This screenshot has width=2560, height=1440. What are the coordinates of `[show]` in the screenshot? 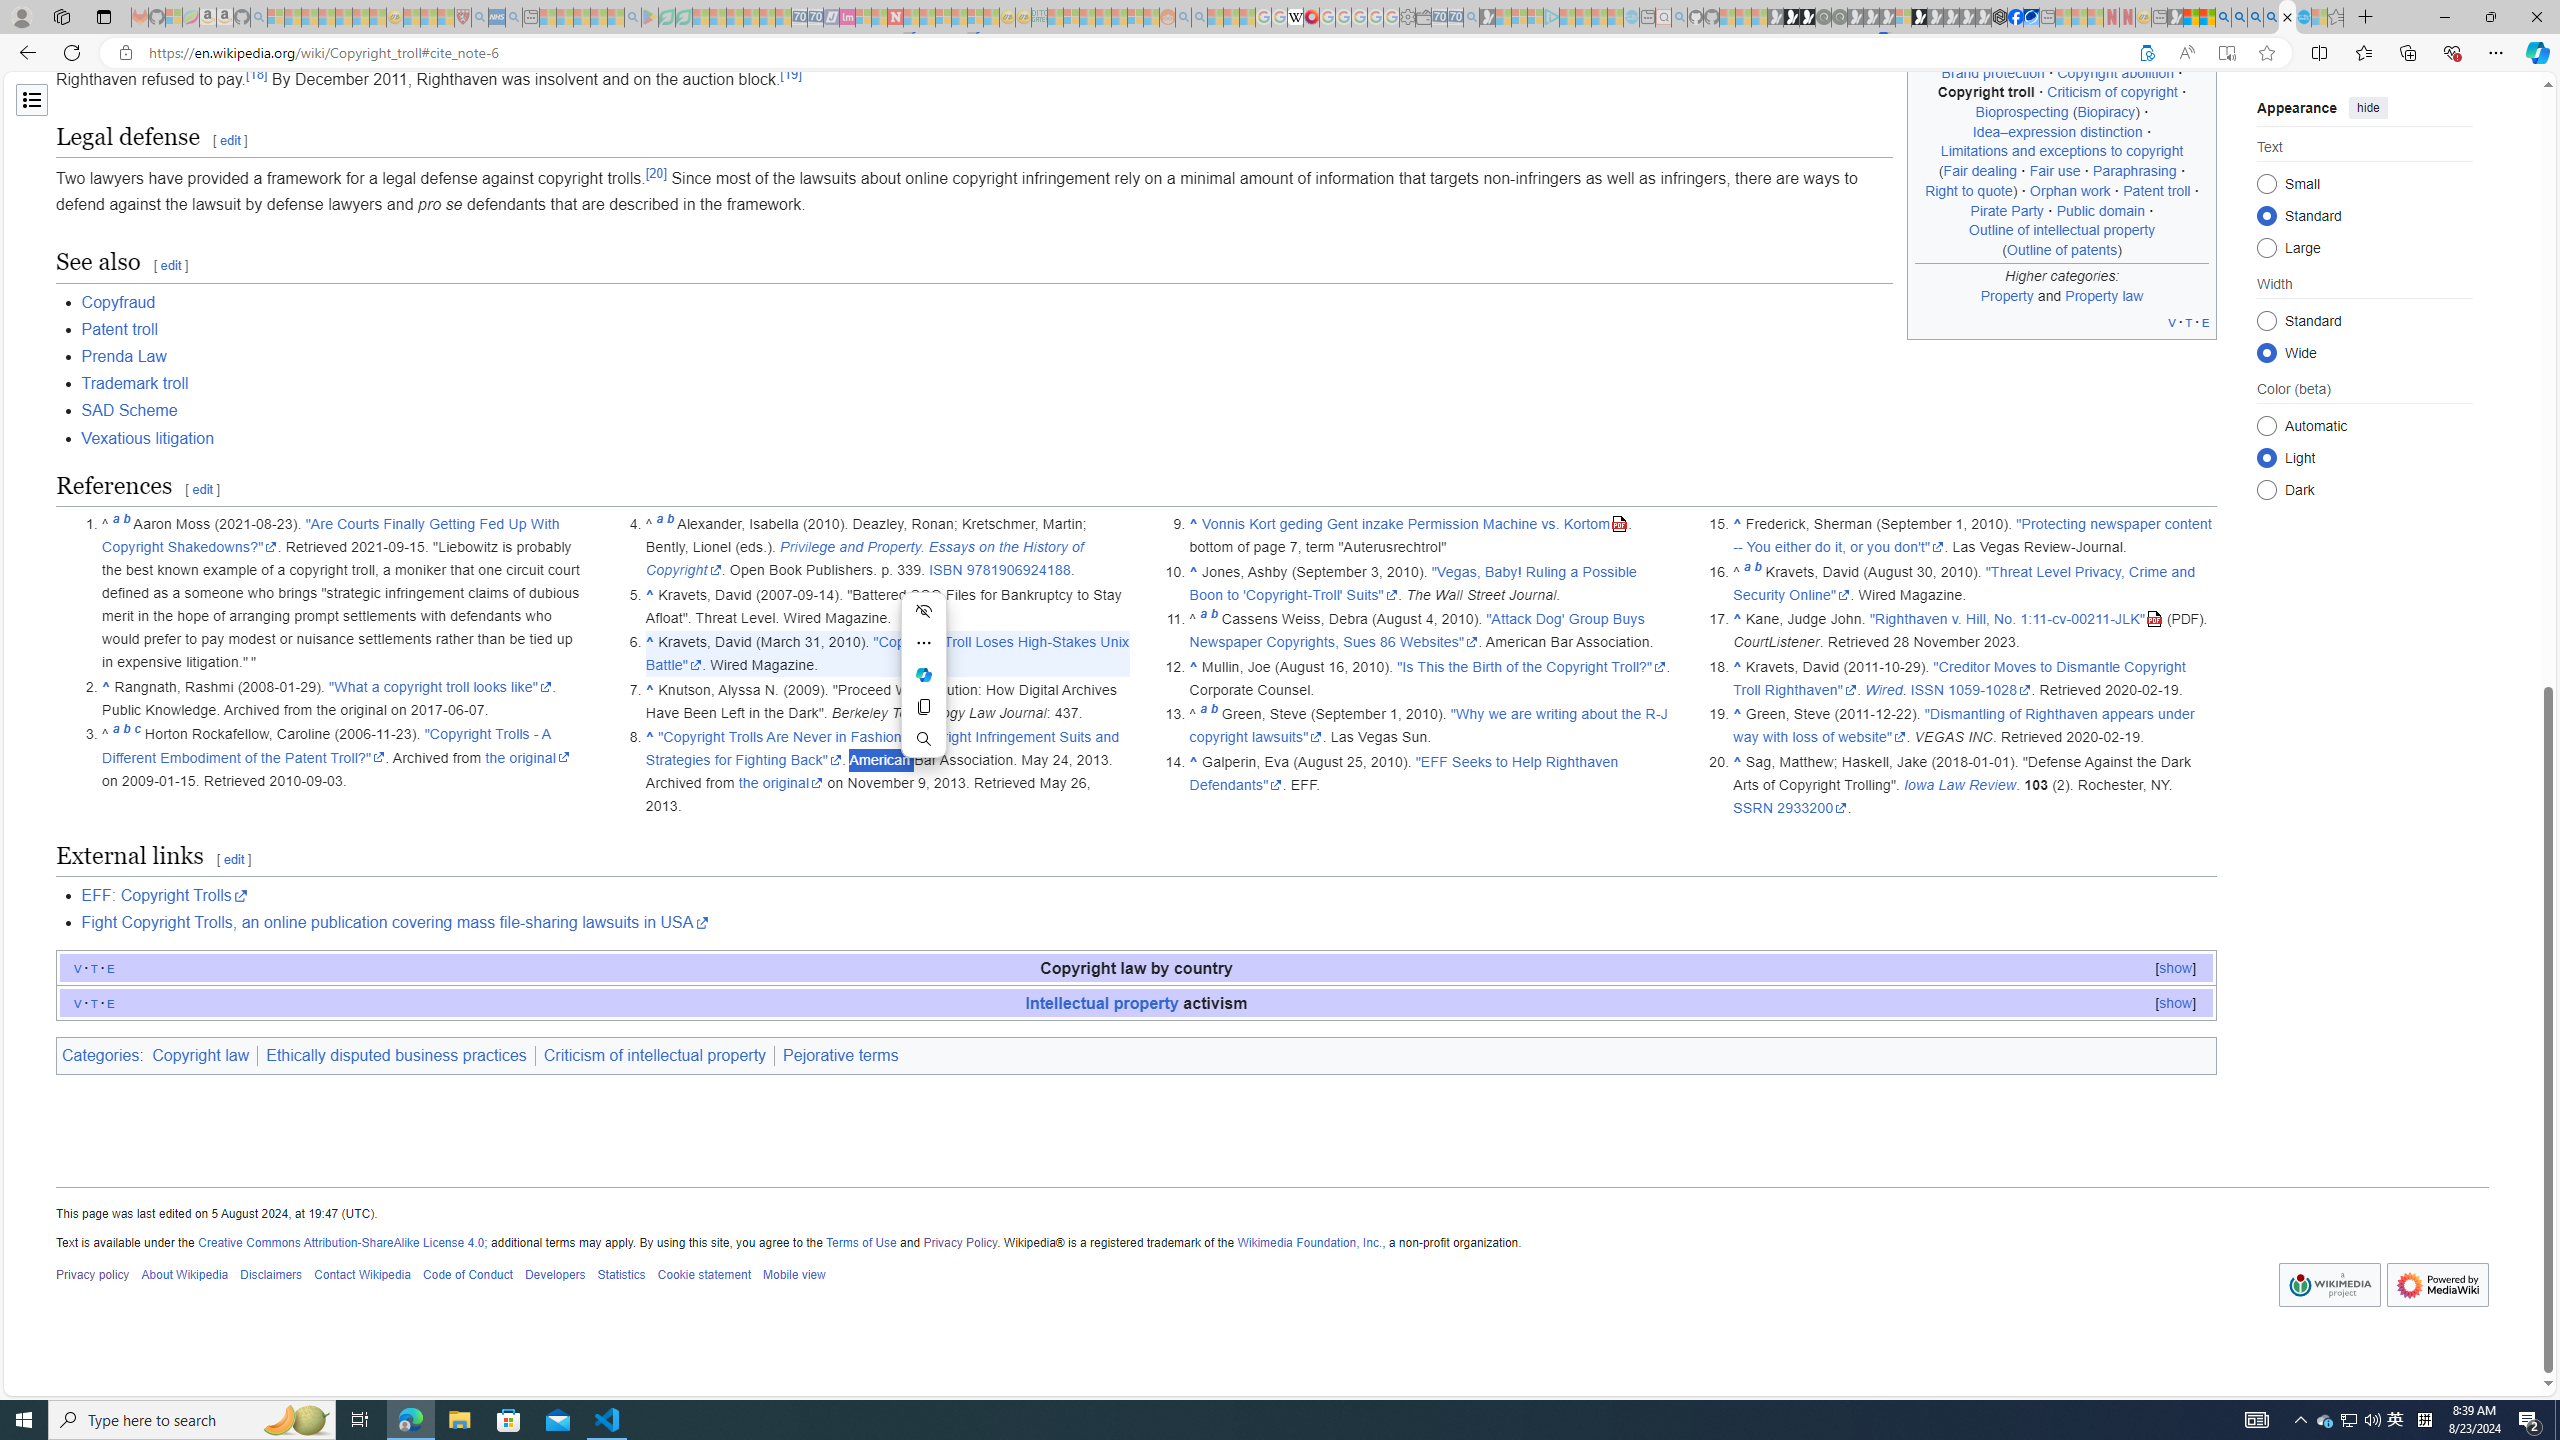 It's located at (2176, 1002).